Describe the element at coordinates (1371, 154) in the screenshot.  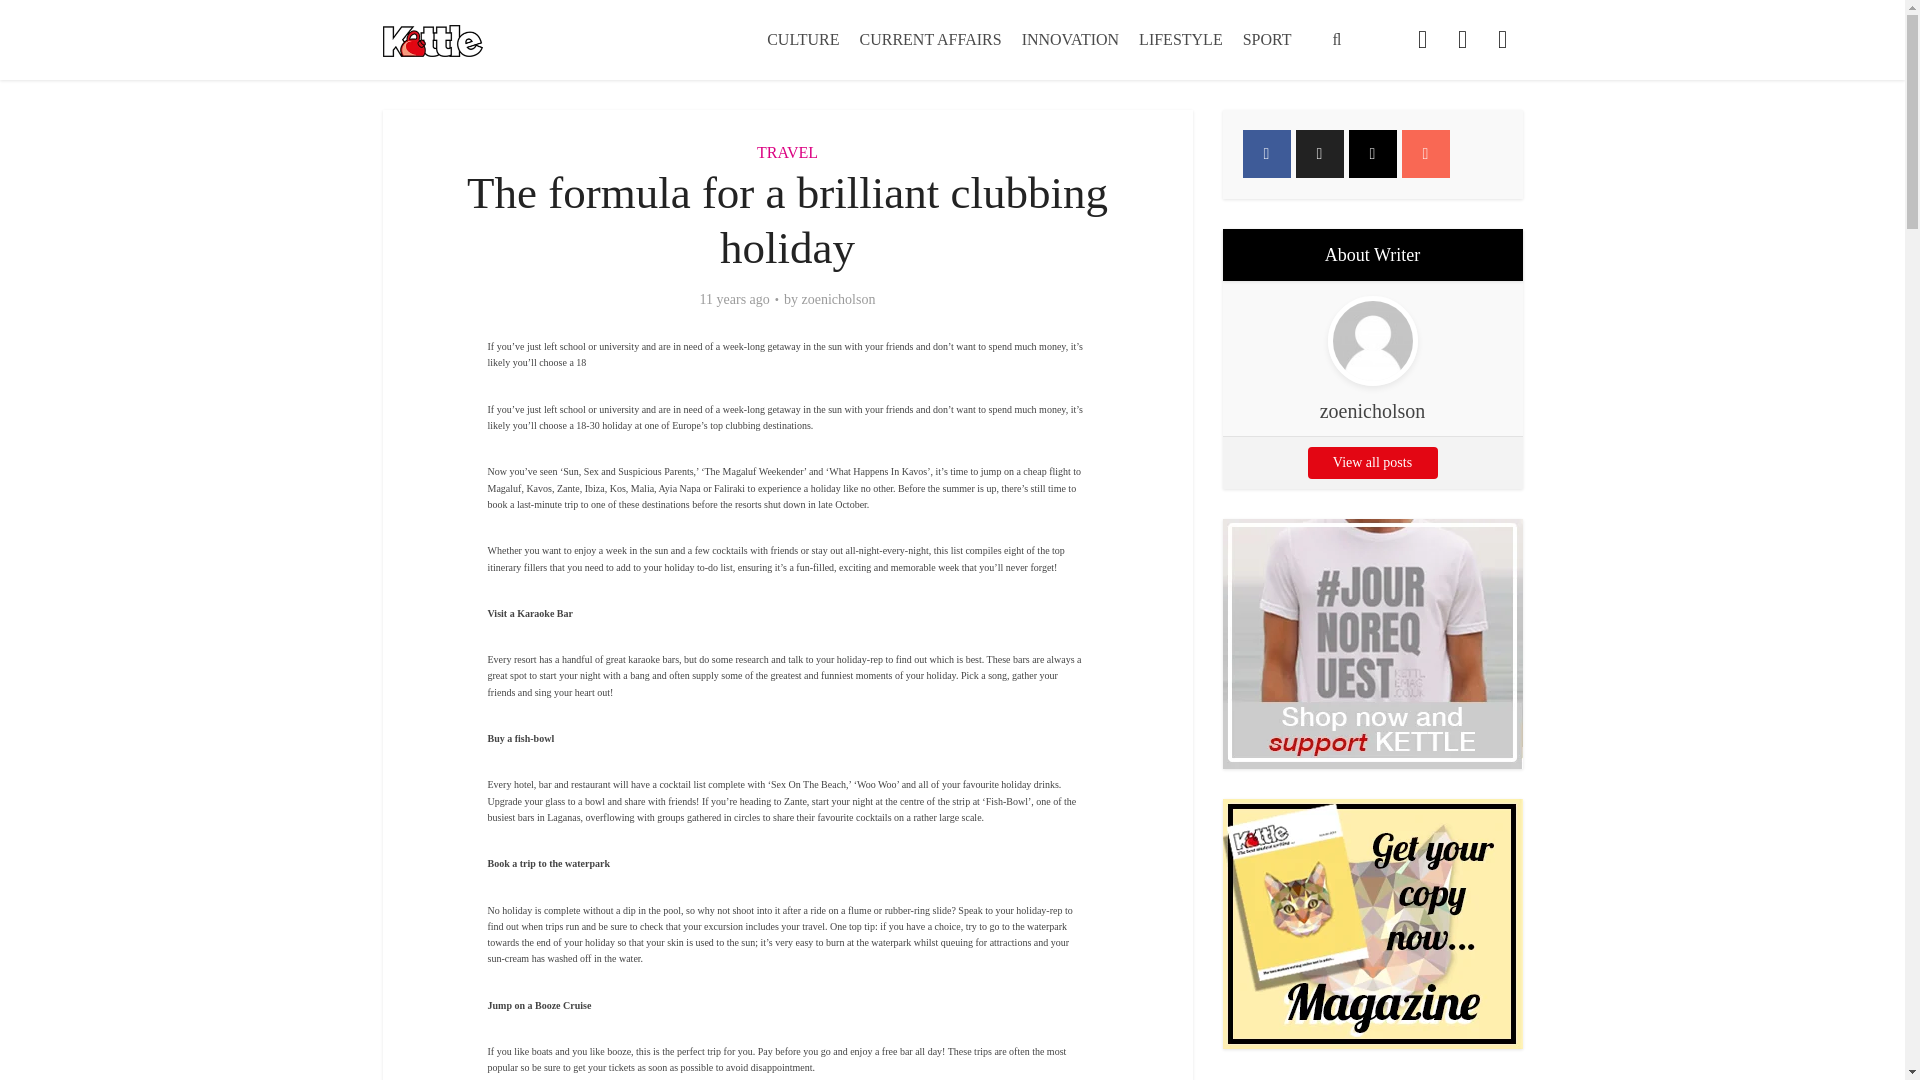
I see `Instagram` at that location.